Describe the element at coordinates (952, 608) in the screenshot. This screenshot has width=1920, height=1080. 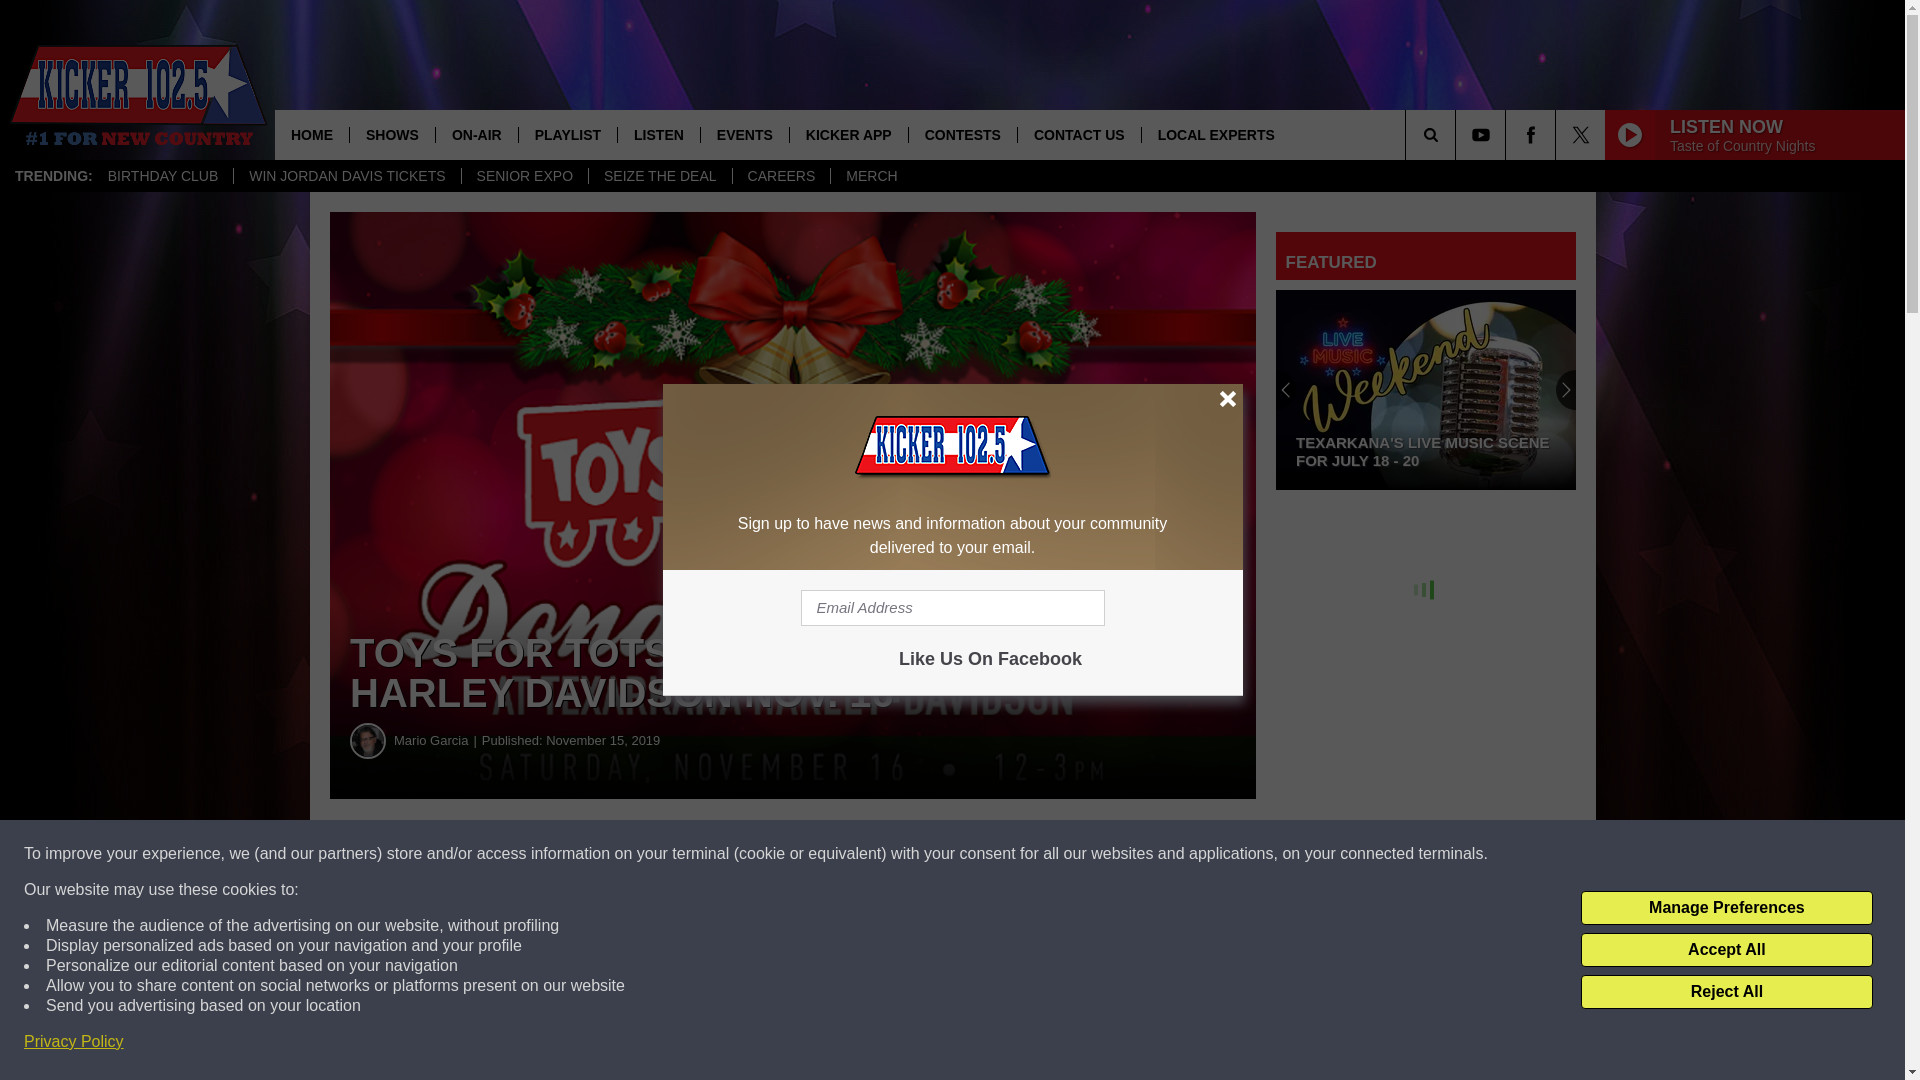
I see `Email Address` at that location.